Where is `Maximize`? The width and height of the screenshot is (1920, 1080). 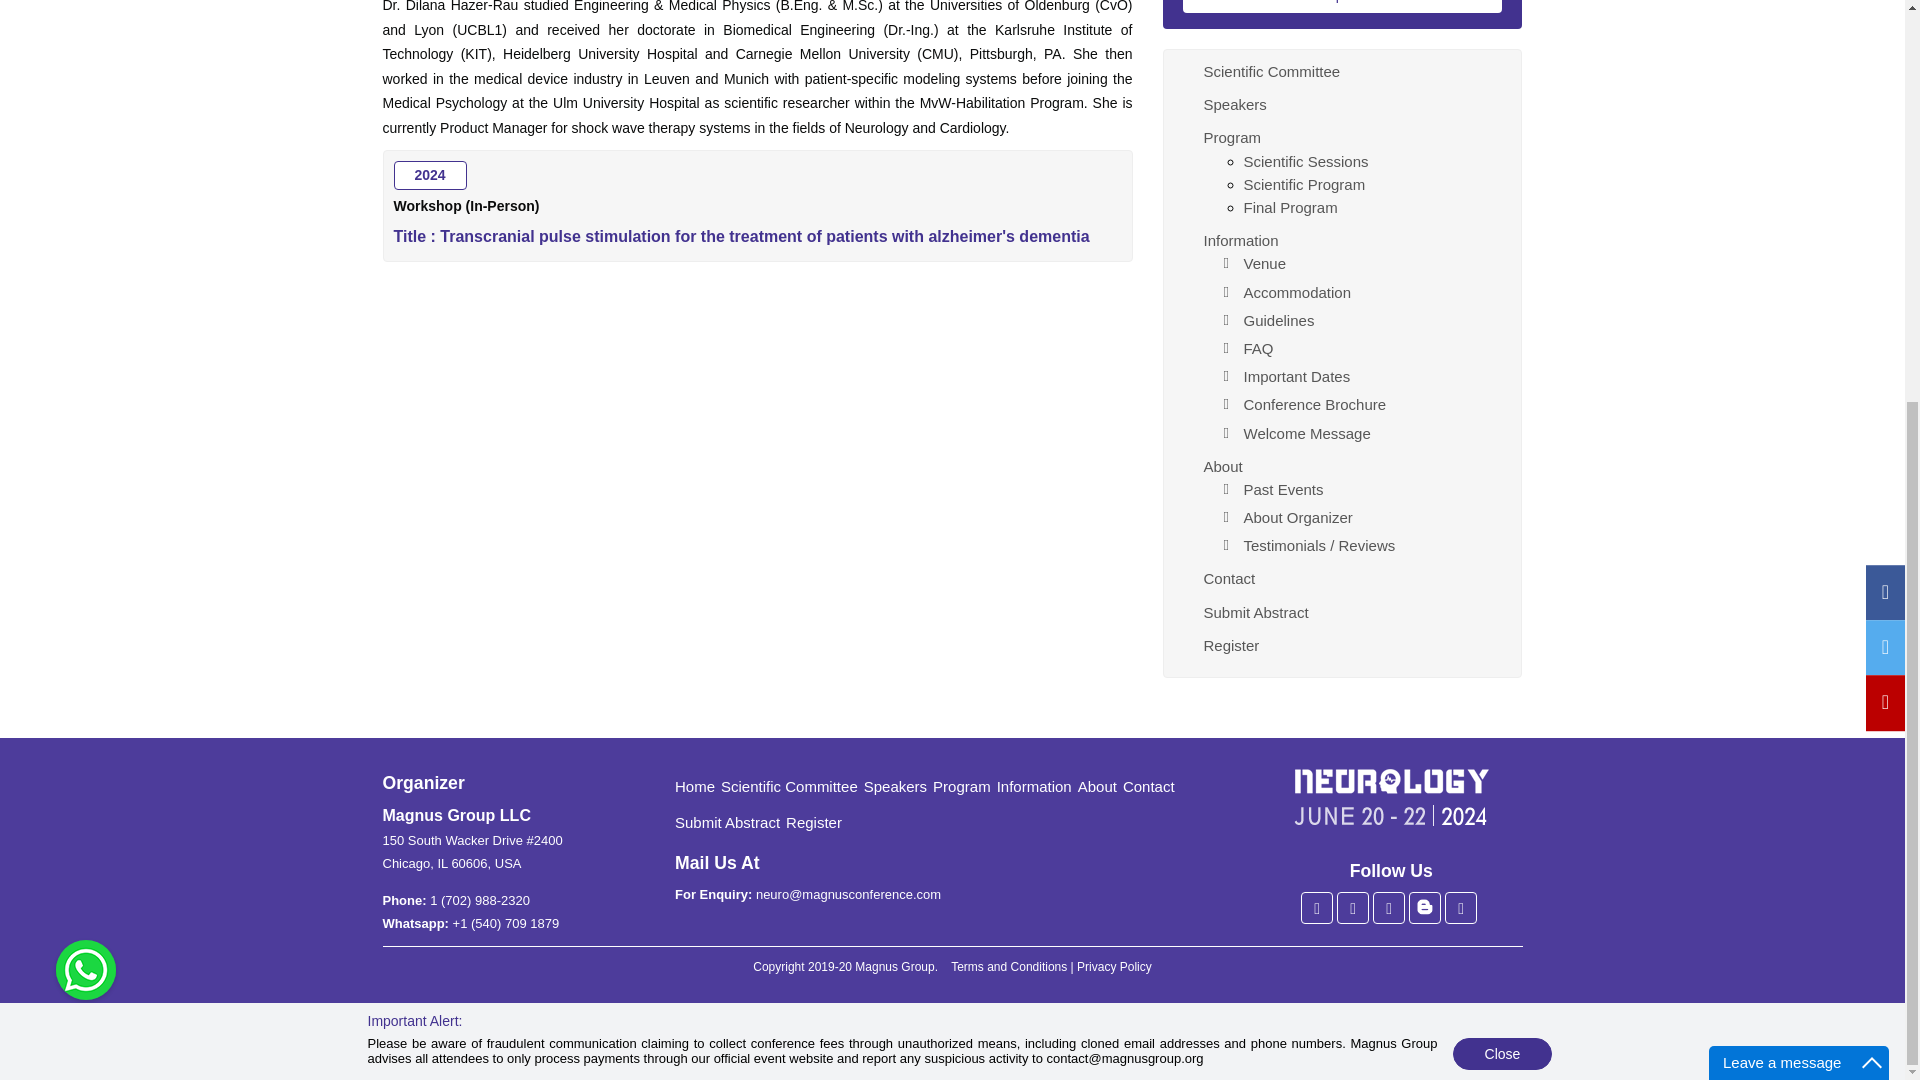
Maximize is located at coordinates (1872, 432).